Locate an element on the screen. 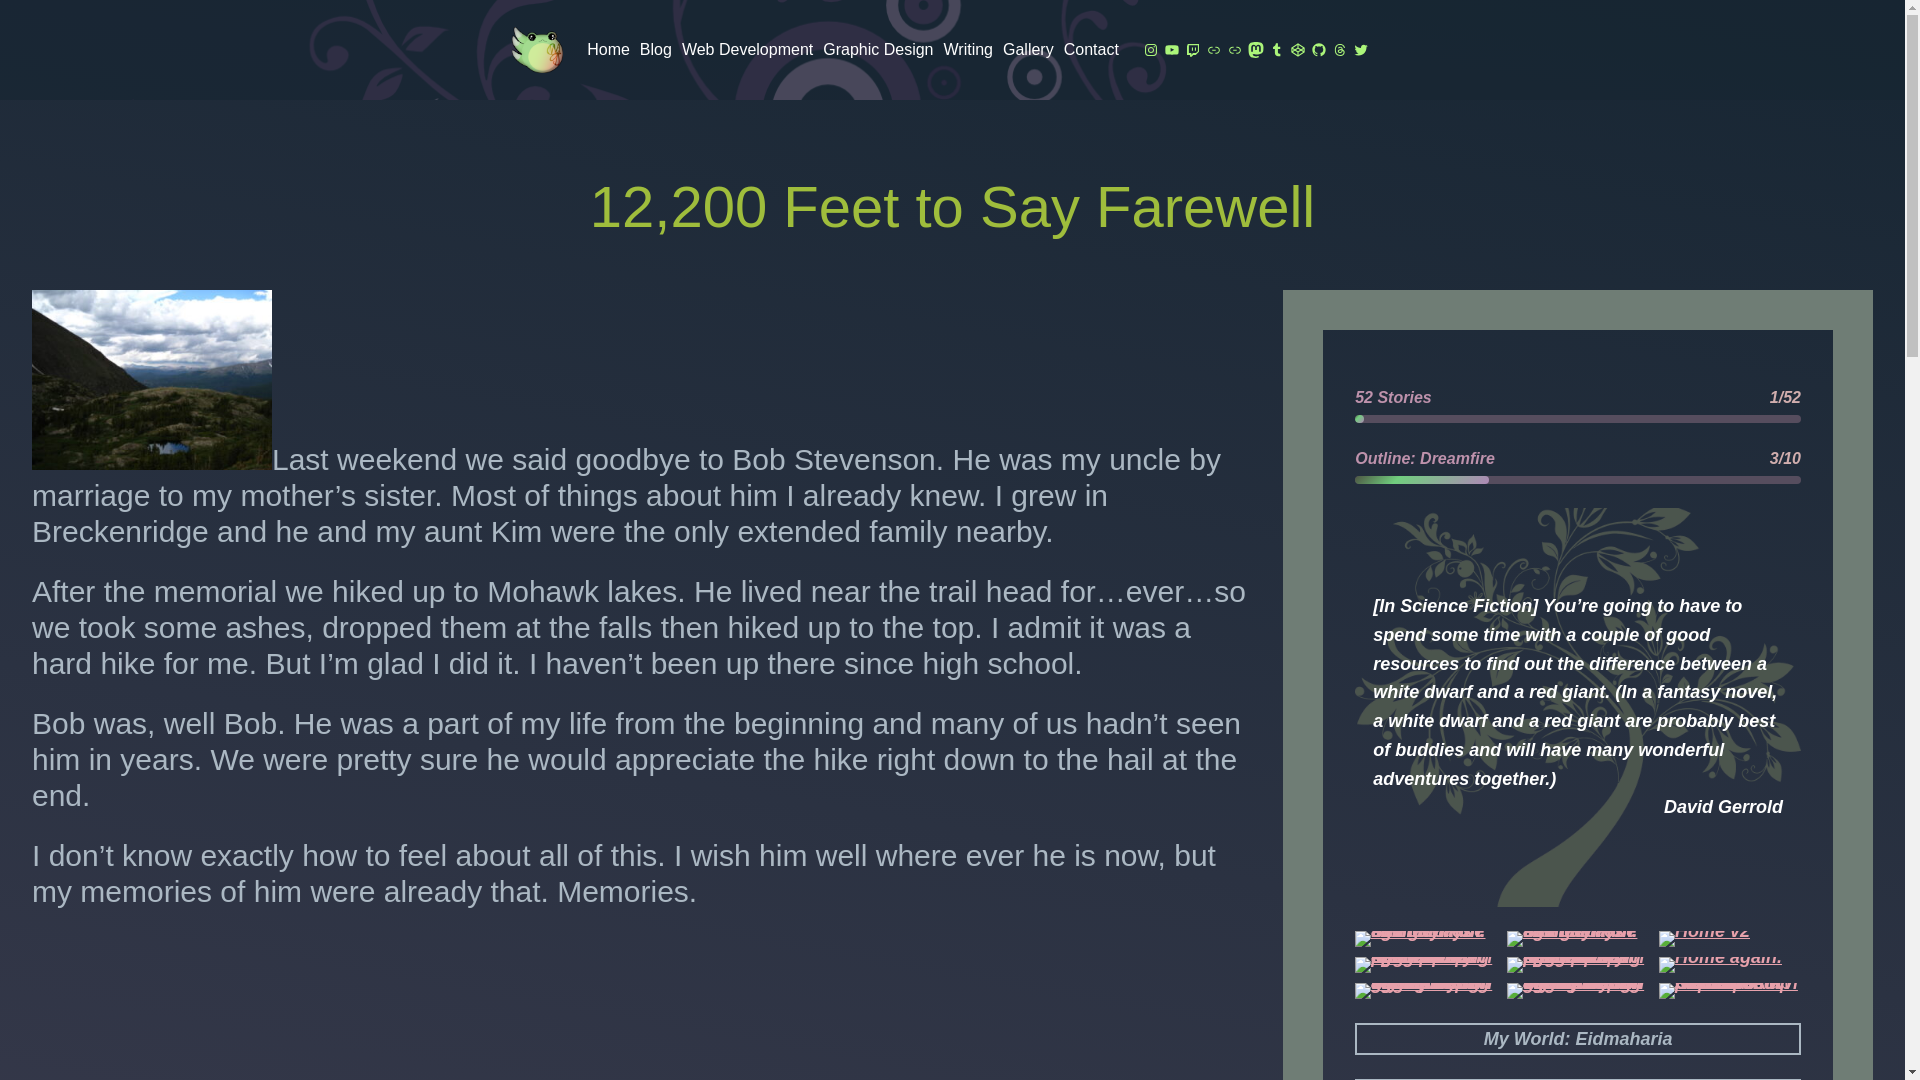 The width and height of the screenshot is (1920, 1080). Gallery is located at coordinates (1028, 49).